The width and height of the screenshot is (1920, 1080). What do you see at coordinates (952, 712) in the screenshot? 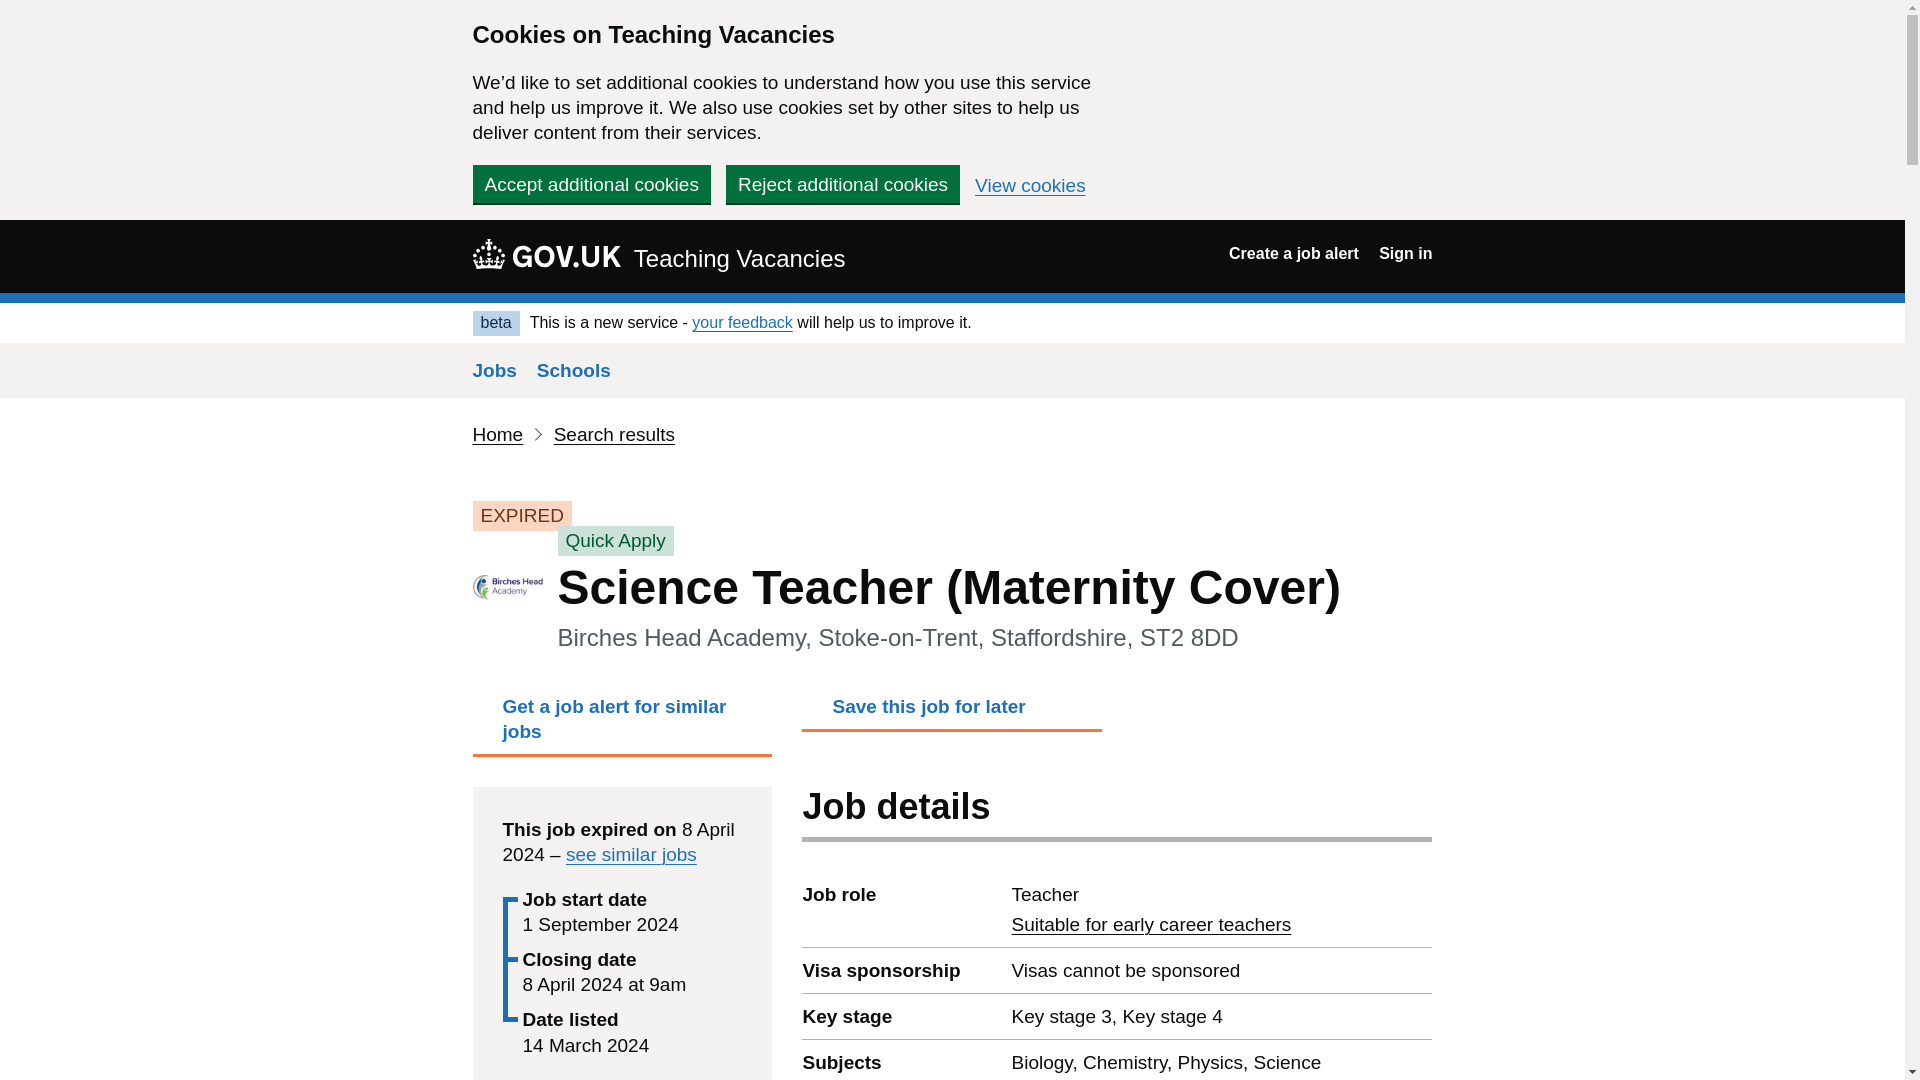
I see `Save this job for later` at bounding box center [952, 712].